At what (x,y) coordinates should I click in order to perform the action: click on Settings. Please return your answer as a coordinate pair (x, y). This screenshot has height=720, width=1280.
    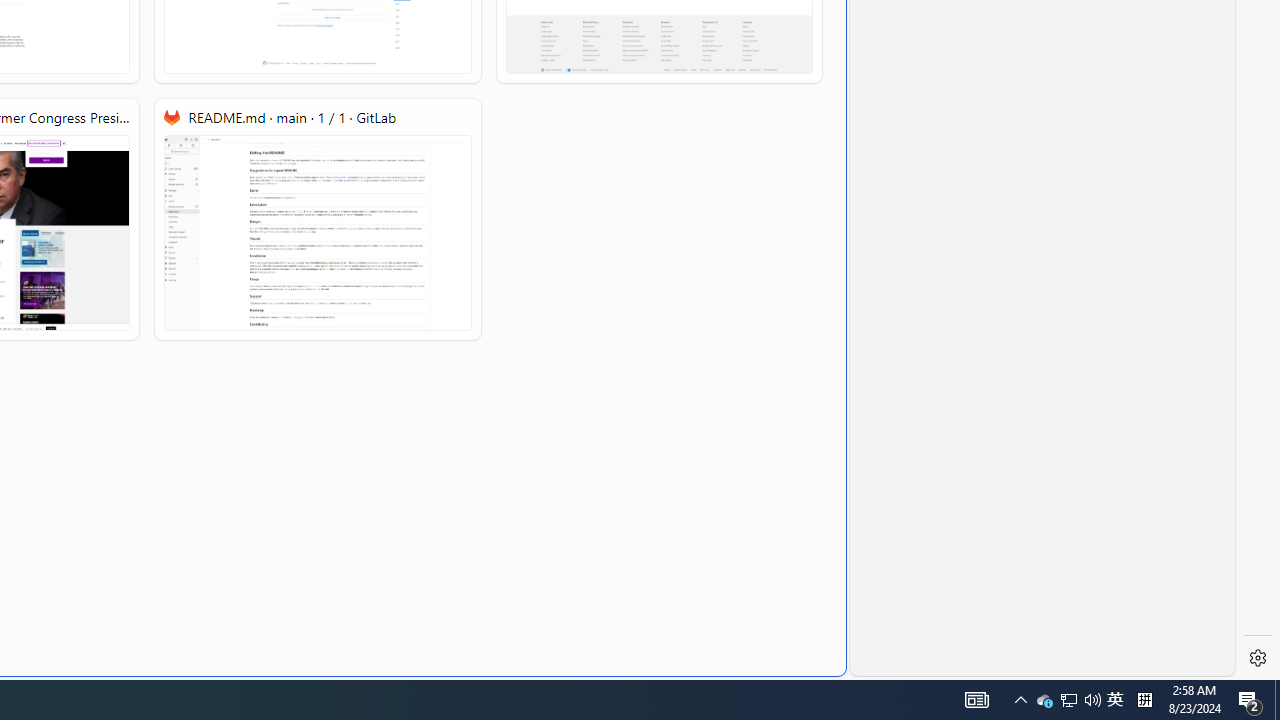
    Looking at the image, I should click on (1258, 658).